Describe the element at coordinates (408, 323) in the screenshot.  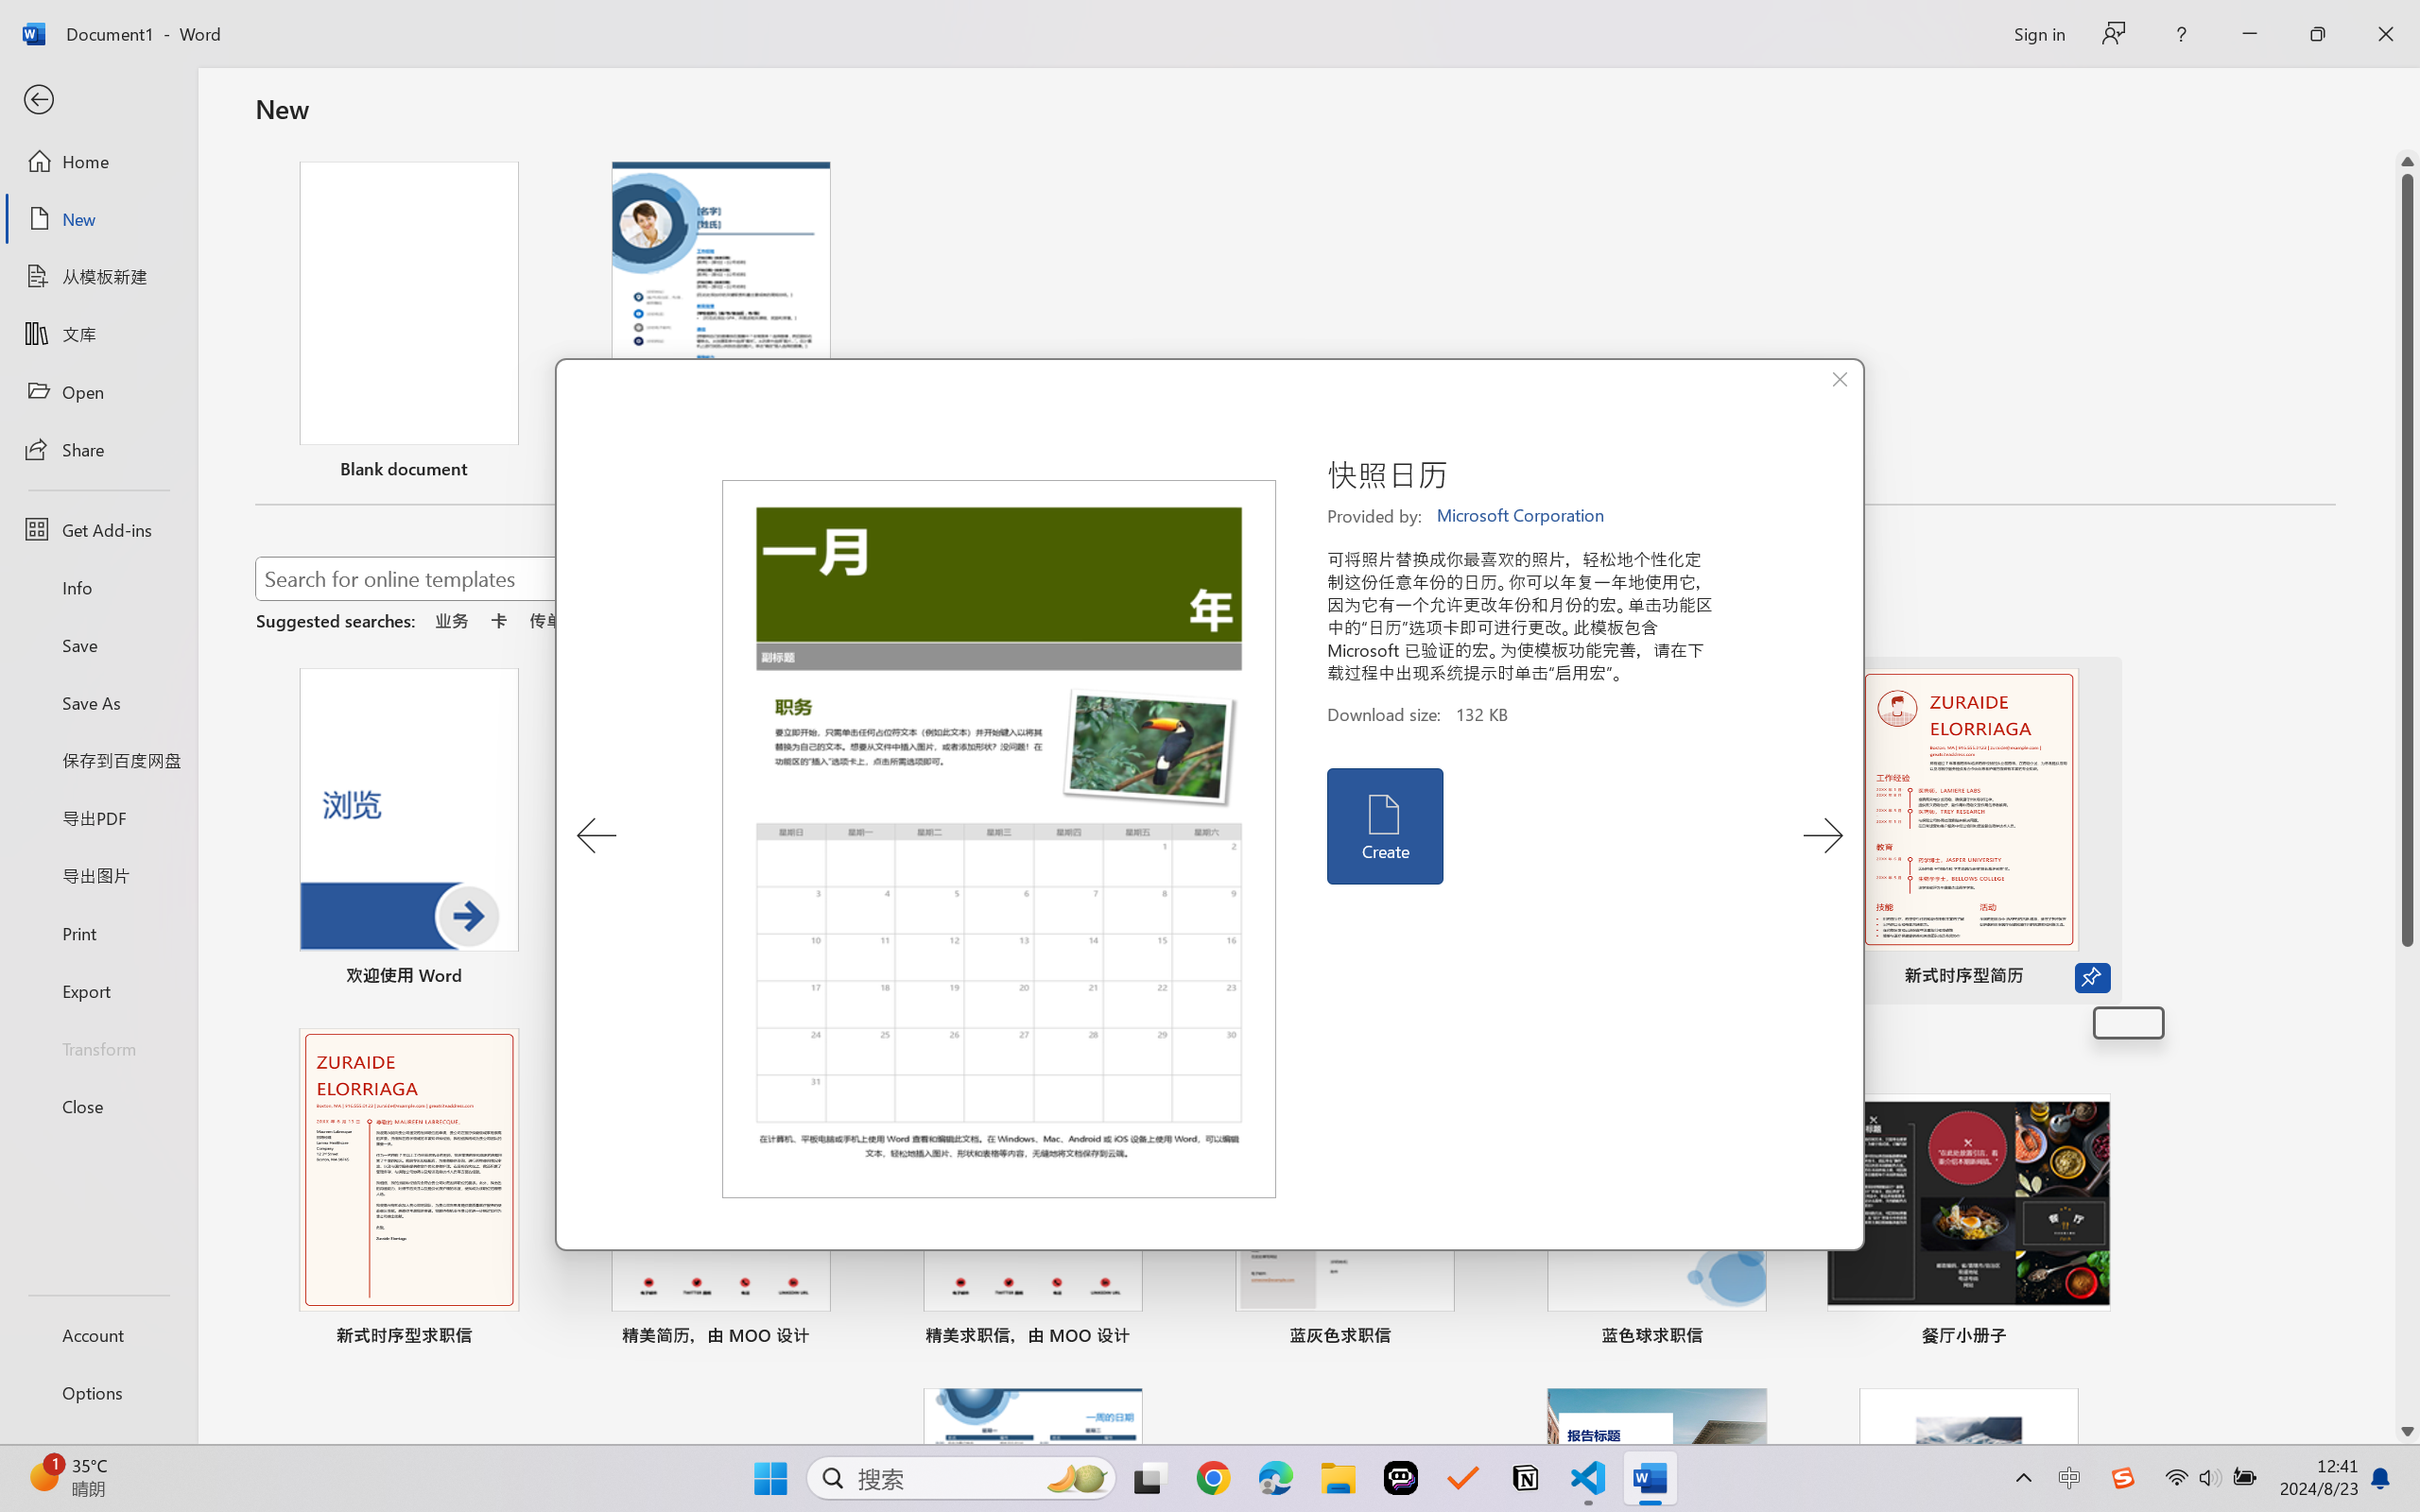
I see `Blank document` at that location.